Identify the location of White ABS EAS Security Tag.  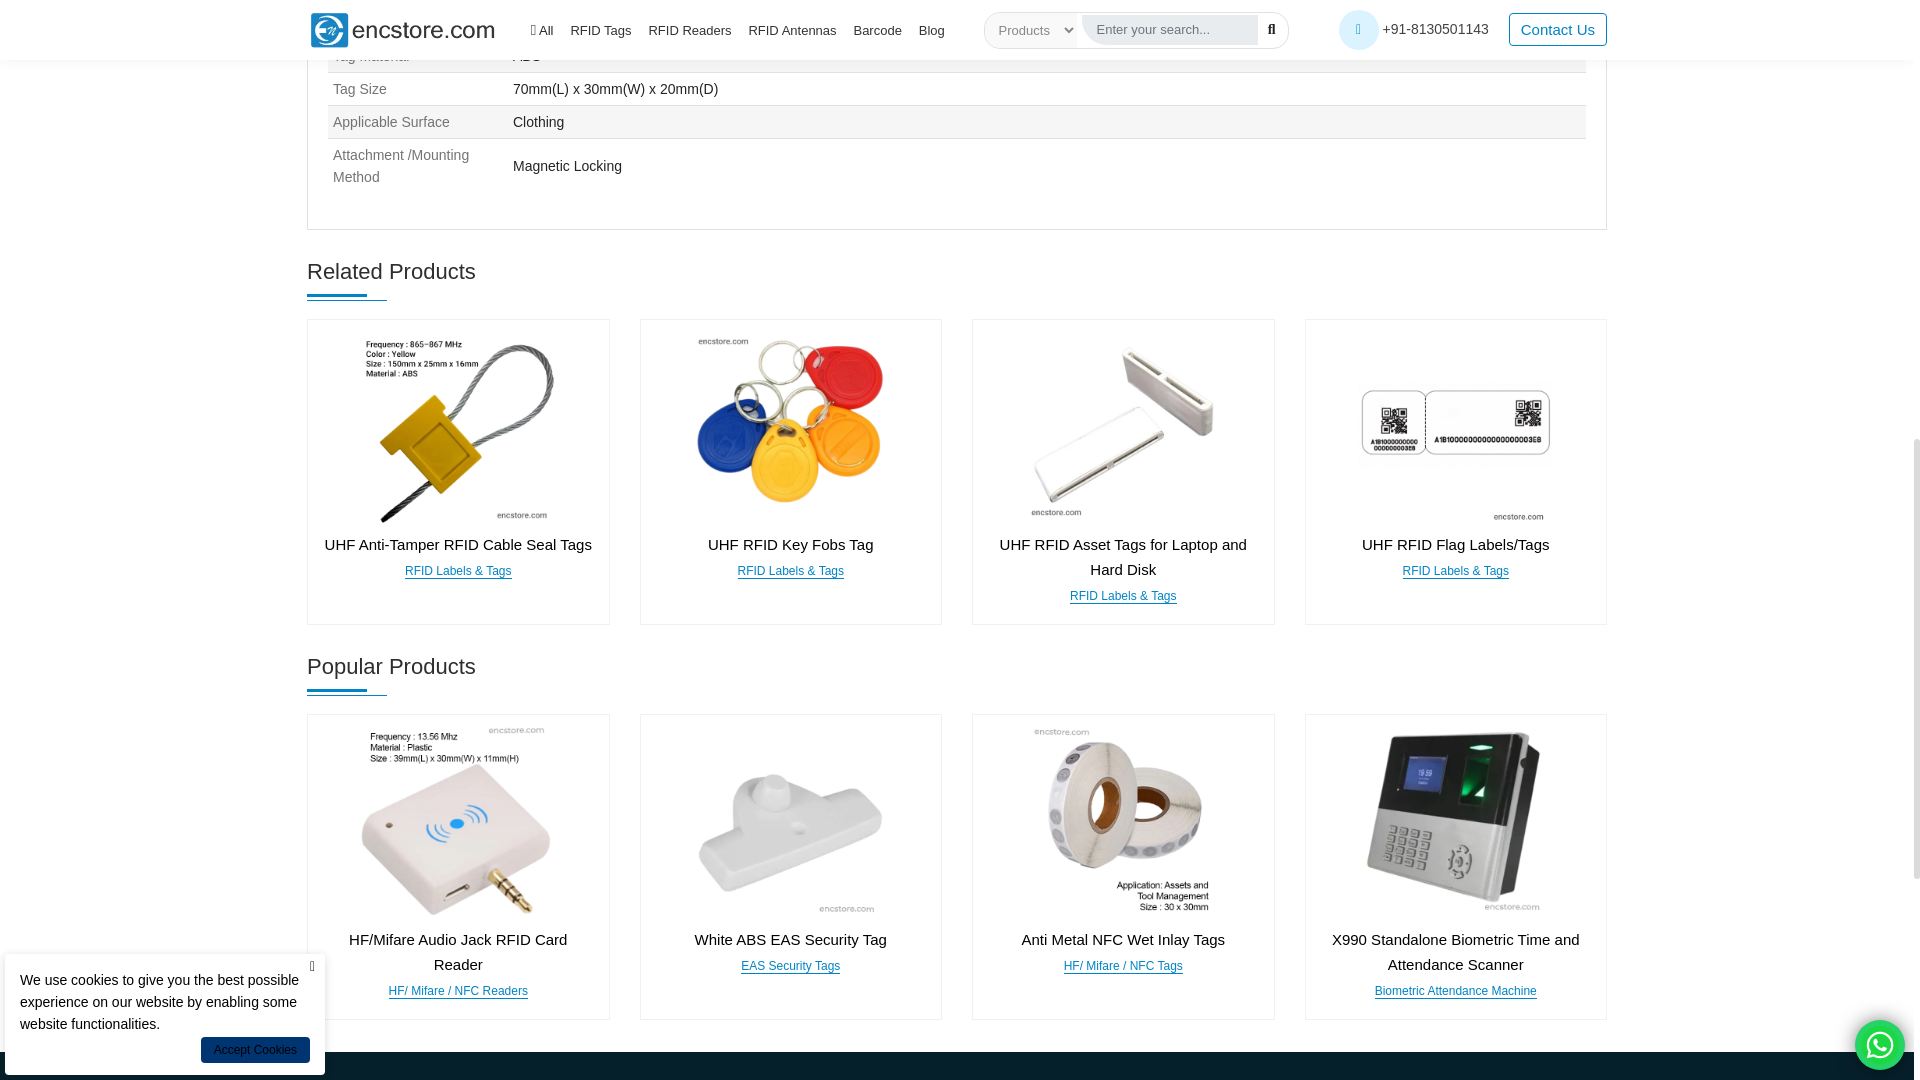
(790, 820).